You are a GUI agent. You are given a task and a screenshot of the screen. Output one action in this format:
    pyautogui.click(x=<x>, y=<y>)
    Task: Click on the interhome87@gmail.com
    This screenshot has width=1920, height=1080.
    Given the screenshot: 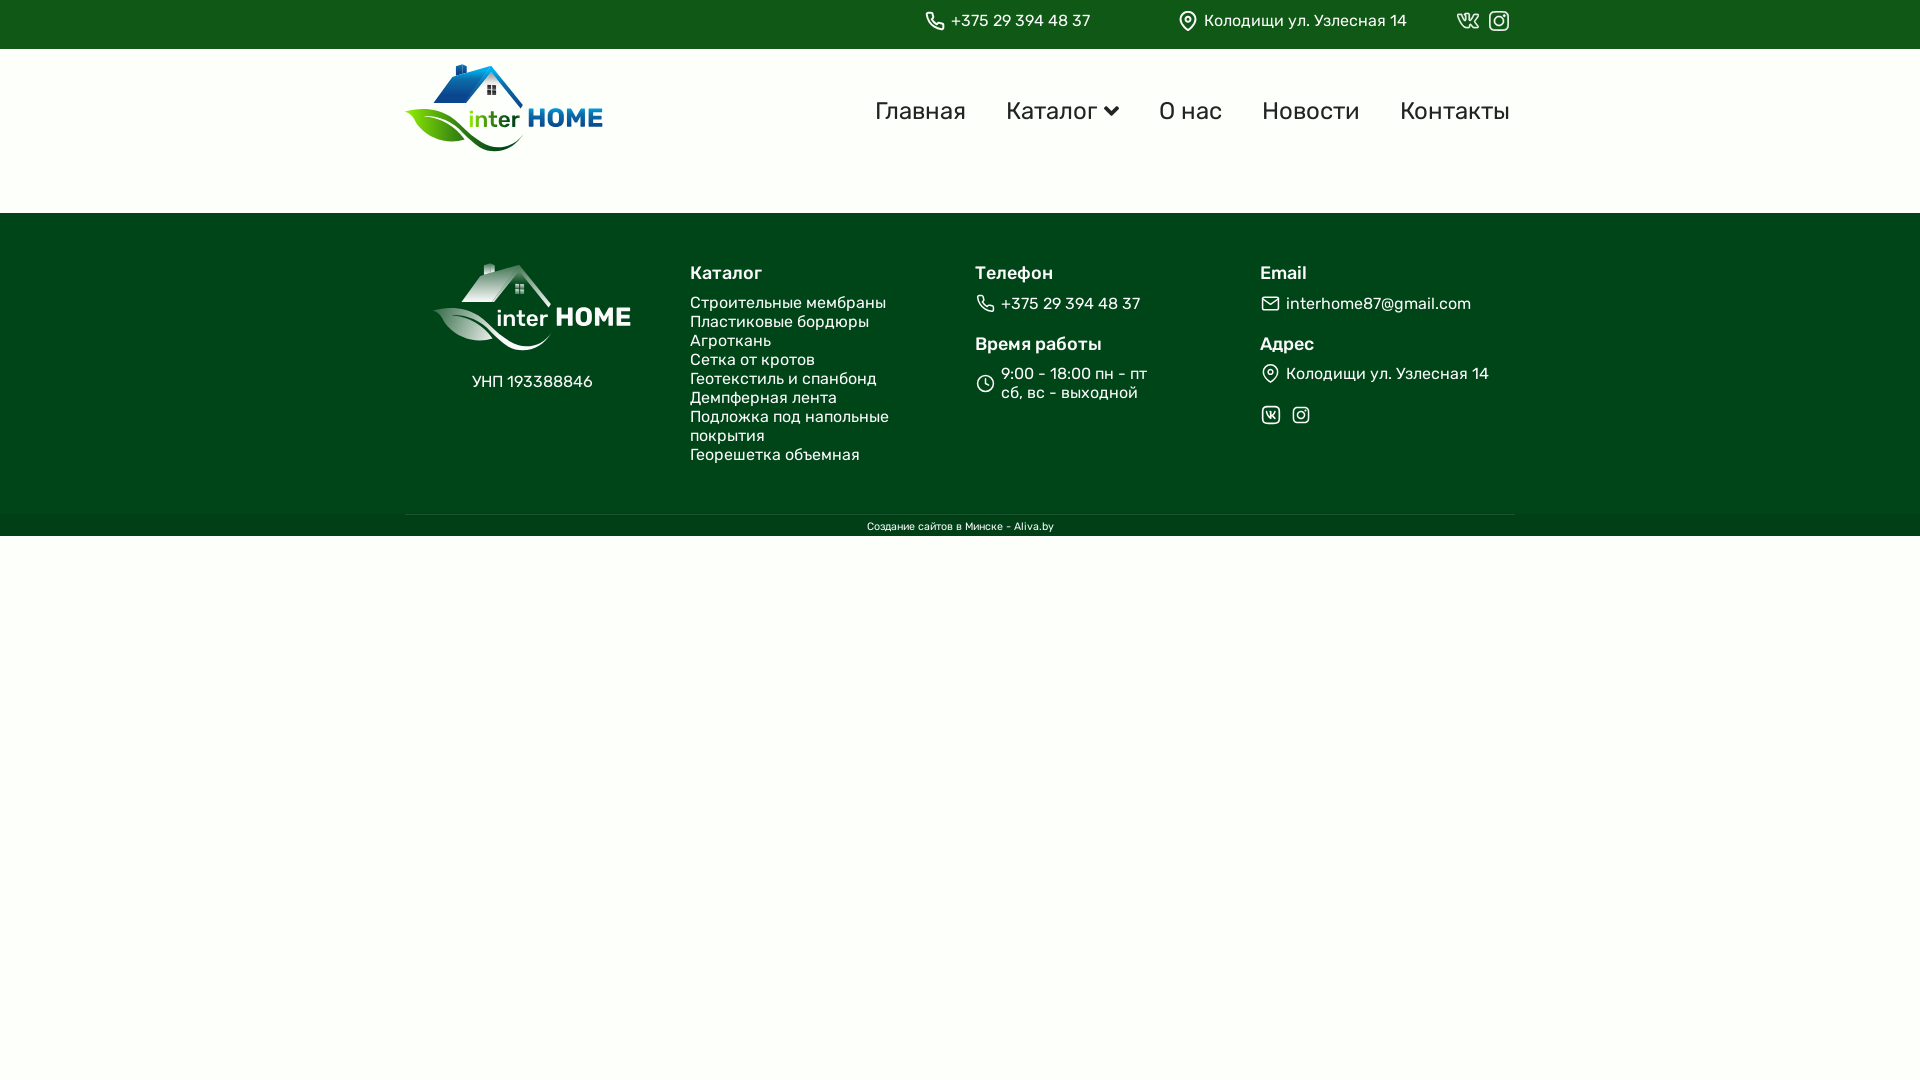 What is the action you would take?
    pyautogui.click(x=1378, y=304)
    